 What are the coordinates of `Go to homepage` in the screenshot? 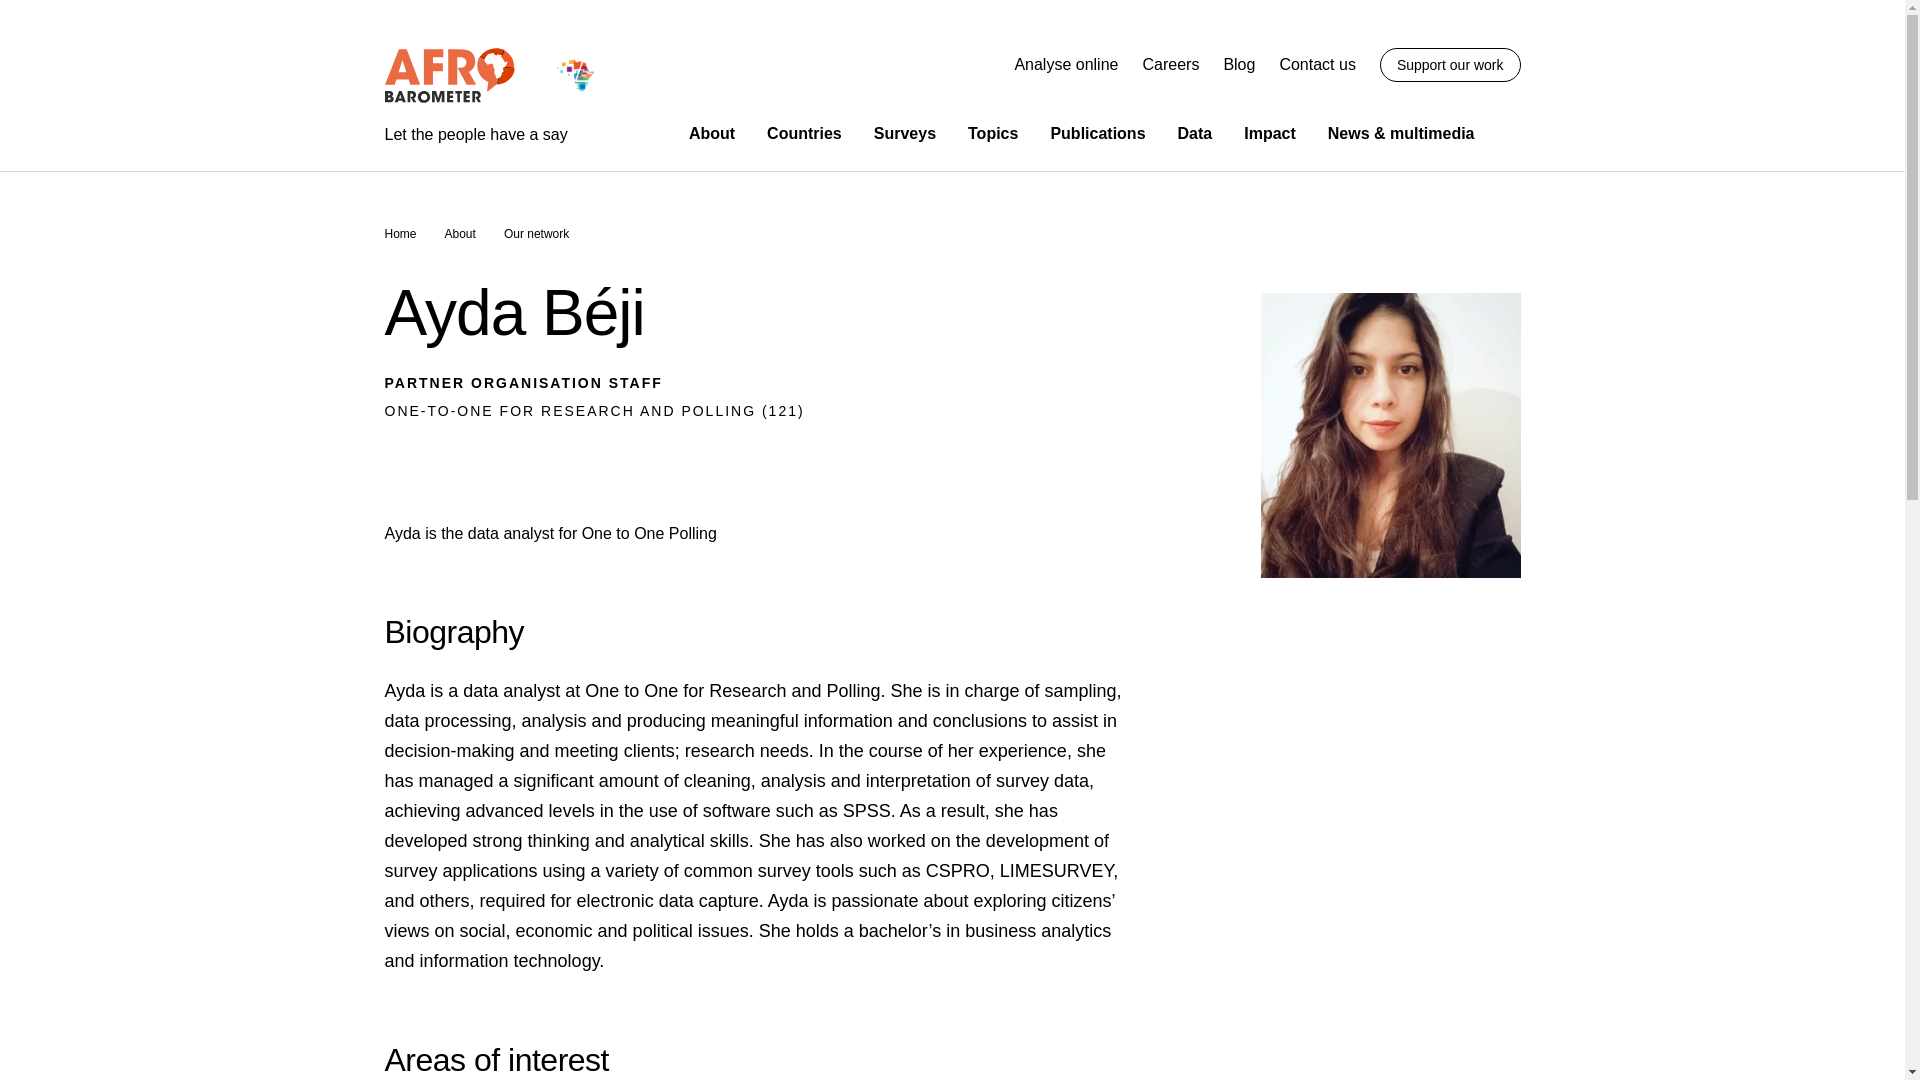 It's located at (492, 96).